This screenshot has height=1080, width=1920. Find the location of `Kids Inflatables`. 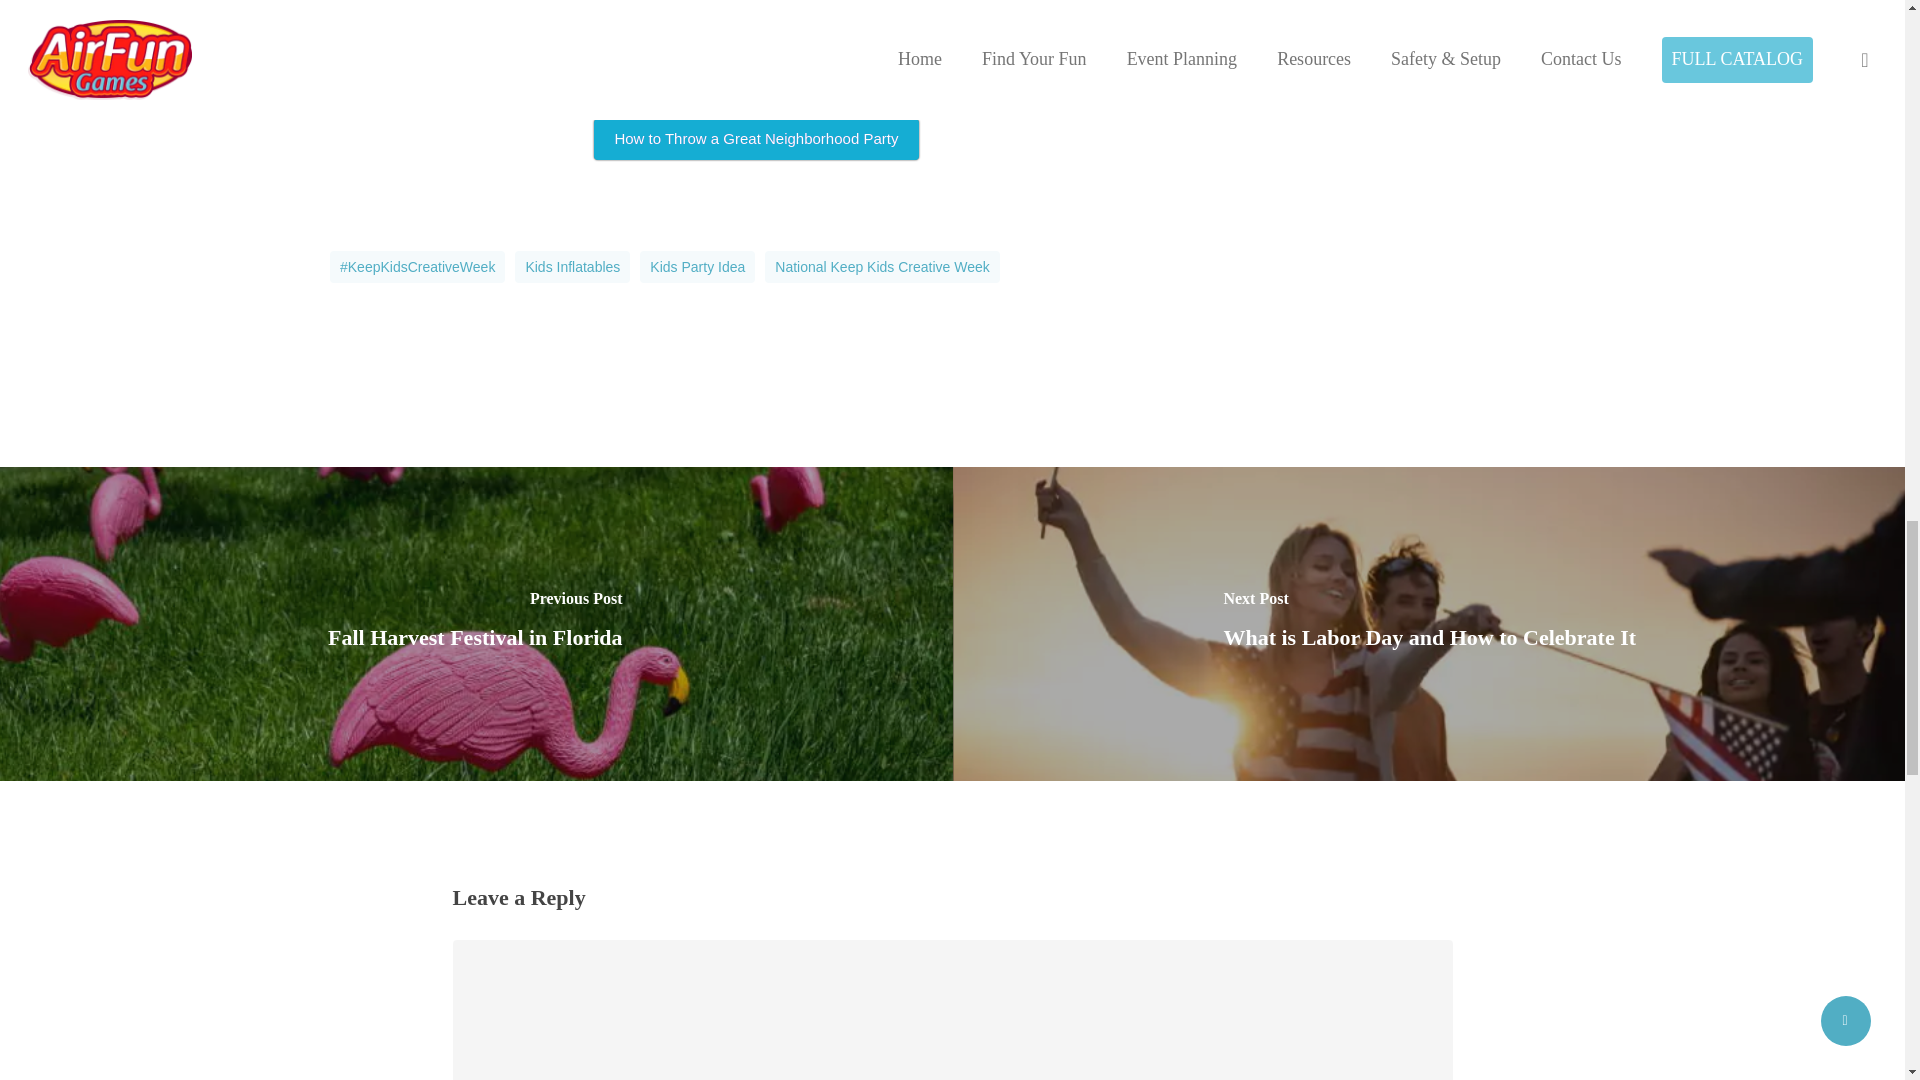

Kids Inflatables is located at coordinates (572, 266).